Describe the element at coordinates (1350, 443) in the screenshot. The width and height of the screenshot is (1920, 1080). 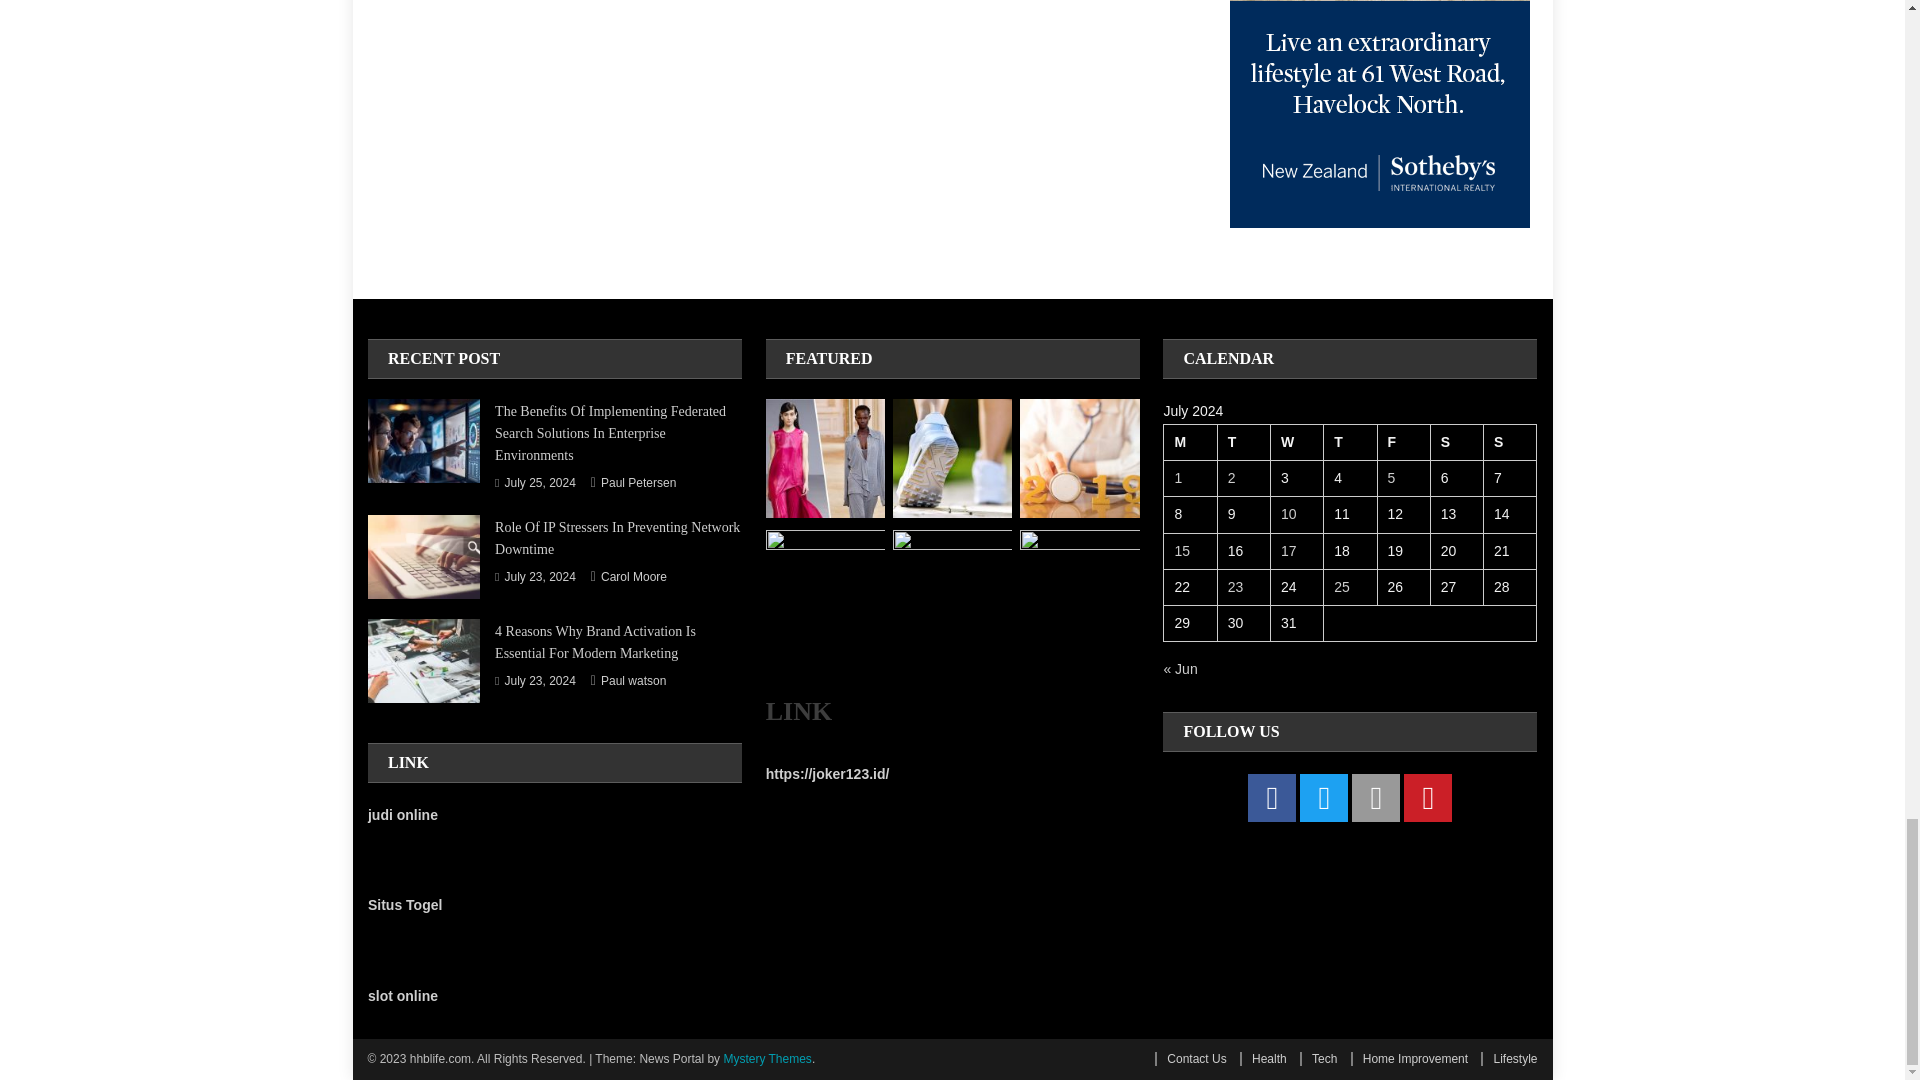
I see `Thursday` at that location.